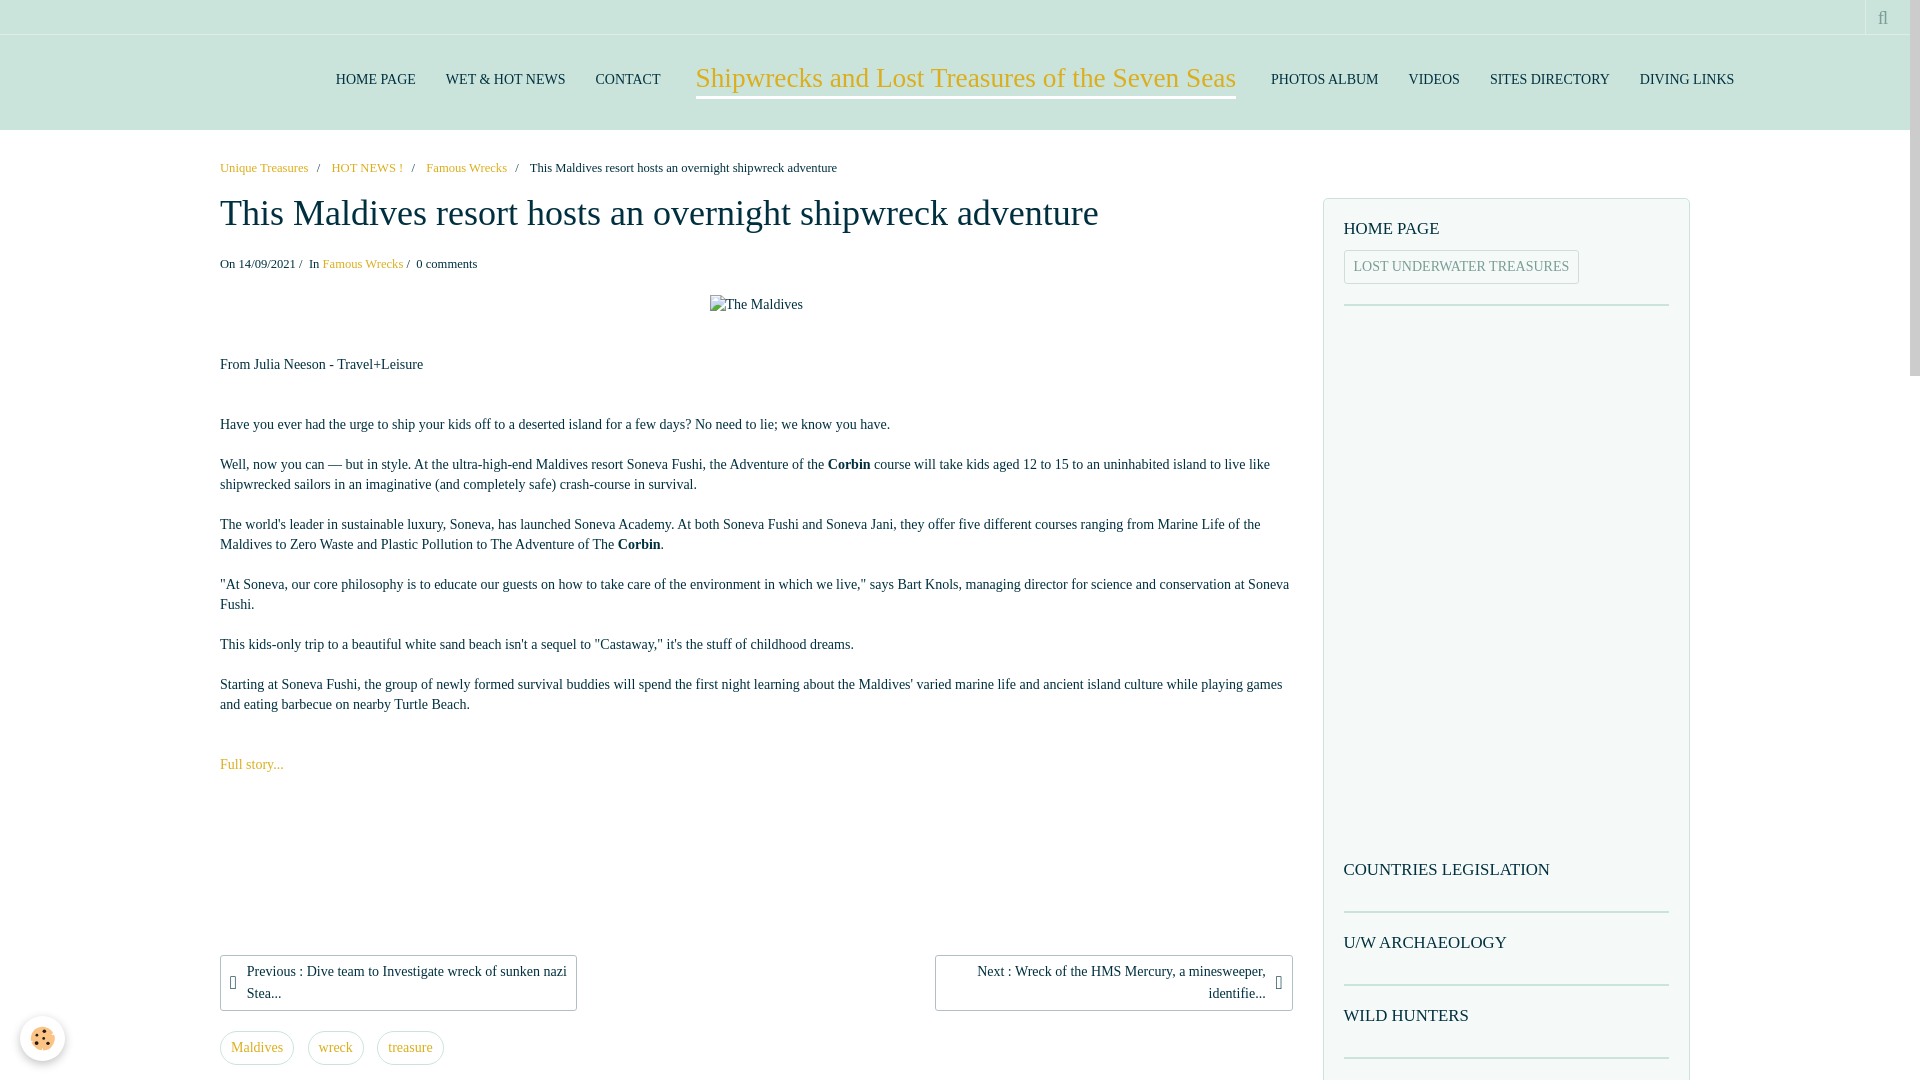 This screenshot has height=1080, width=1920. I want to click on VIDEOS, so click(1434, 80).